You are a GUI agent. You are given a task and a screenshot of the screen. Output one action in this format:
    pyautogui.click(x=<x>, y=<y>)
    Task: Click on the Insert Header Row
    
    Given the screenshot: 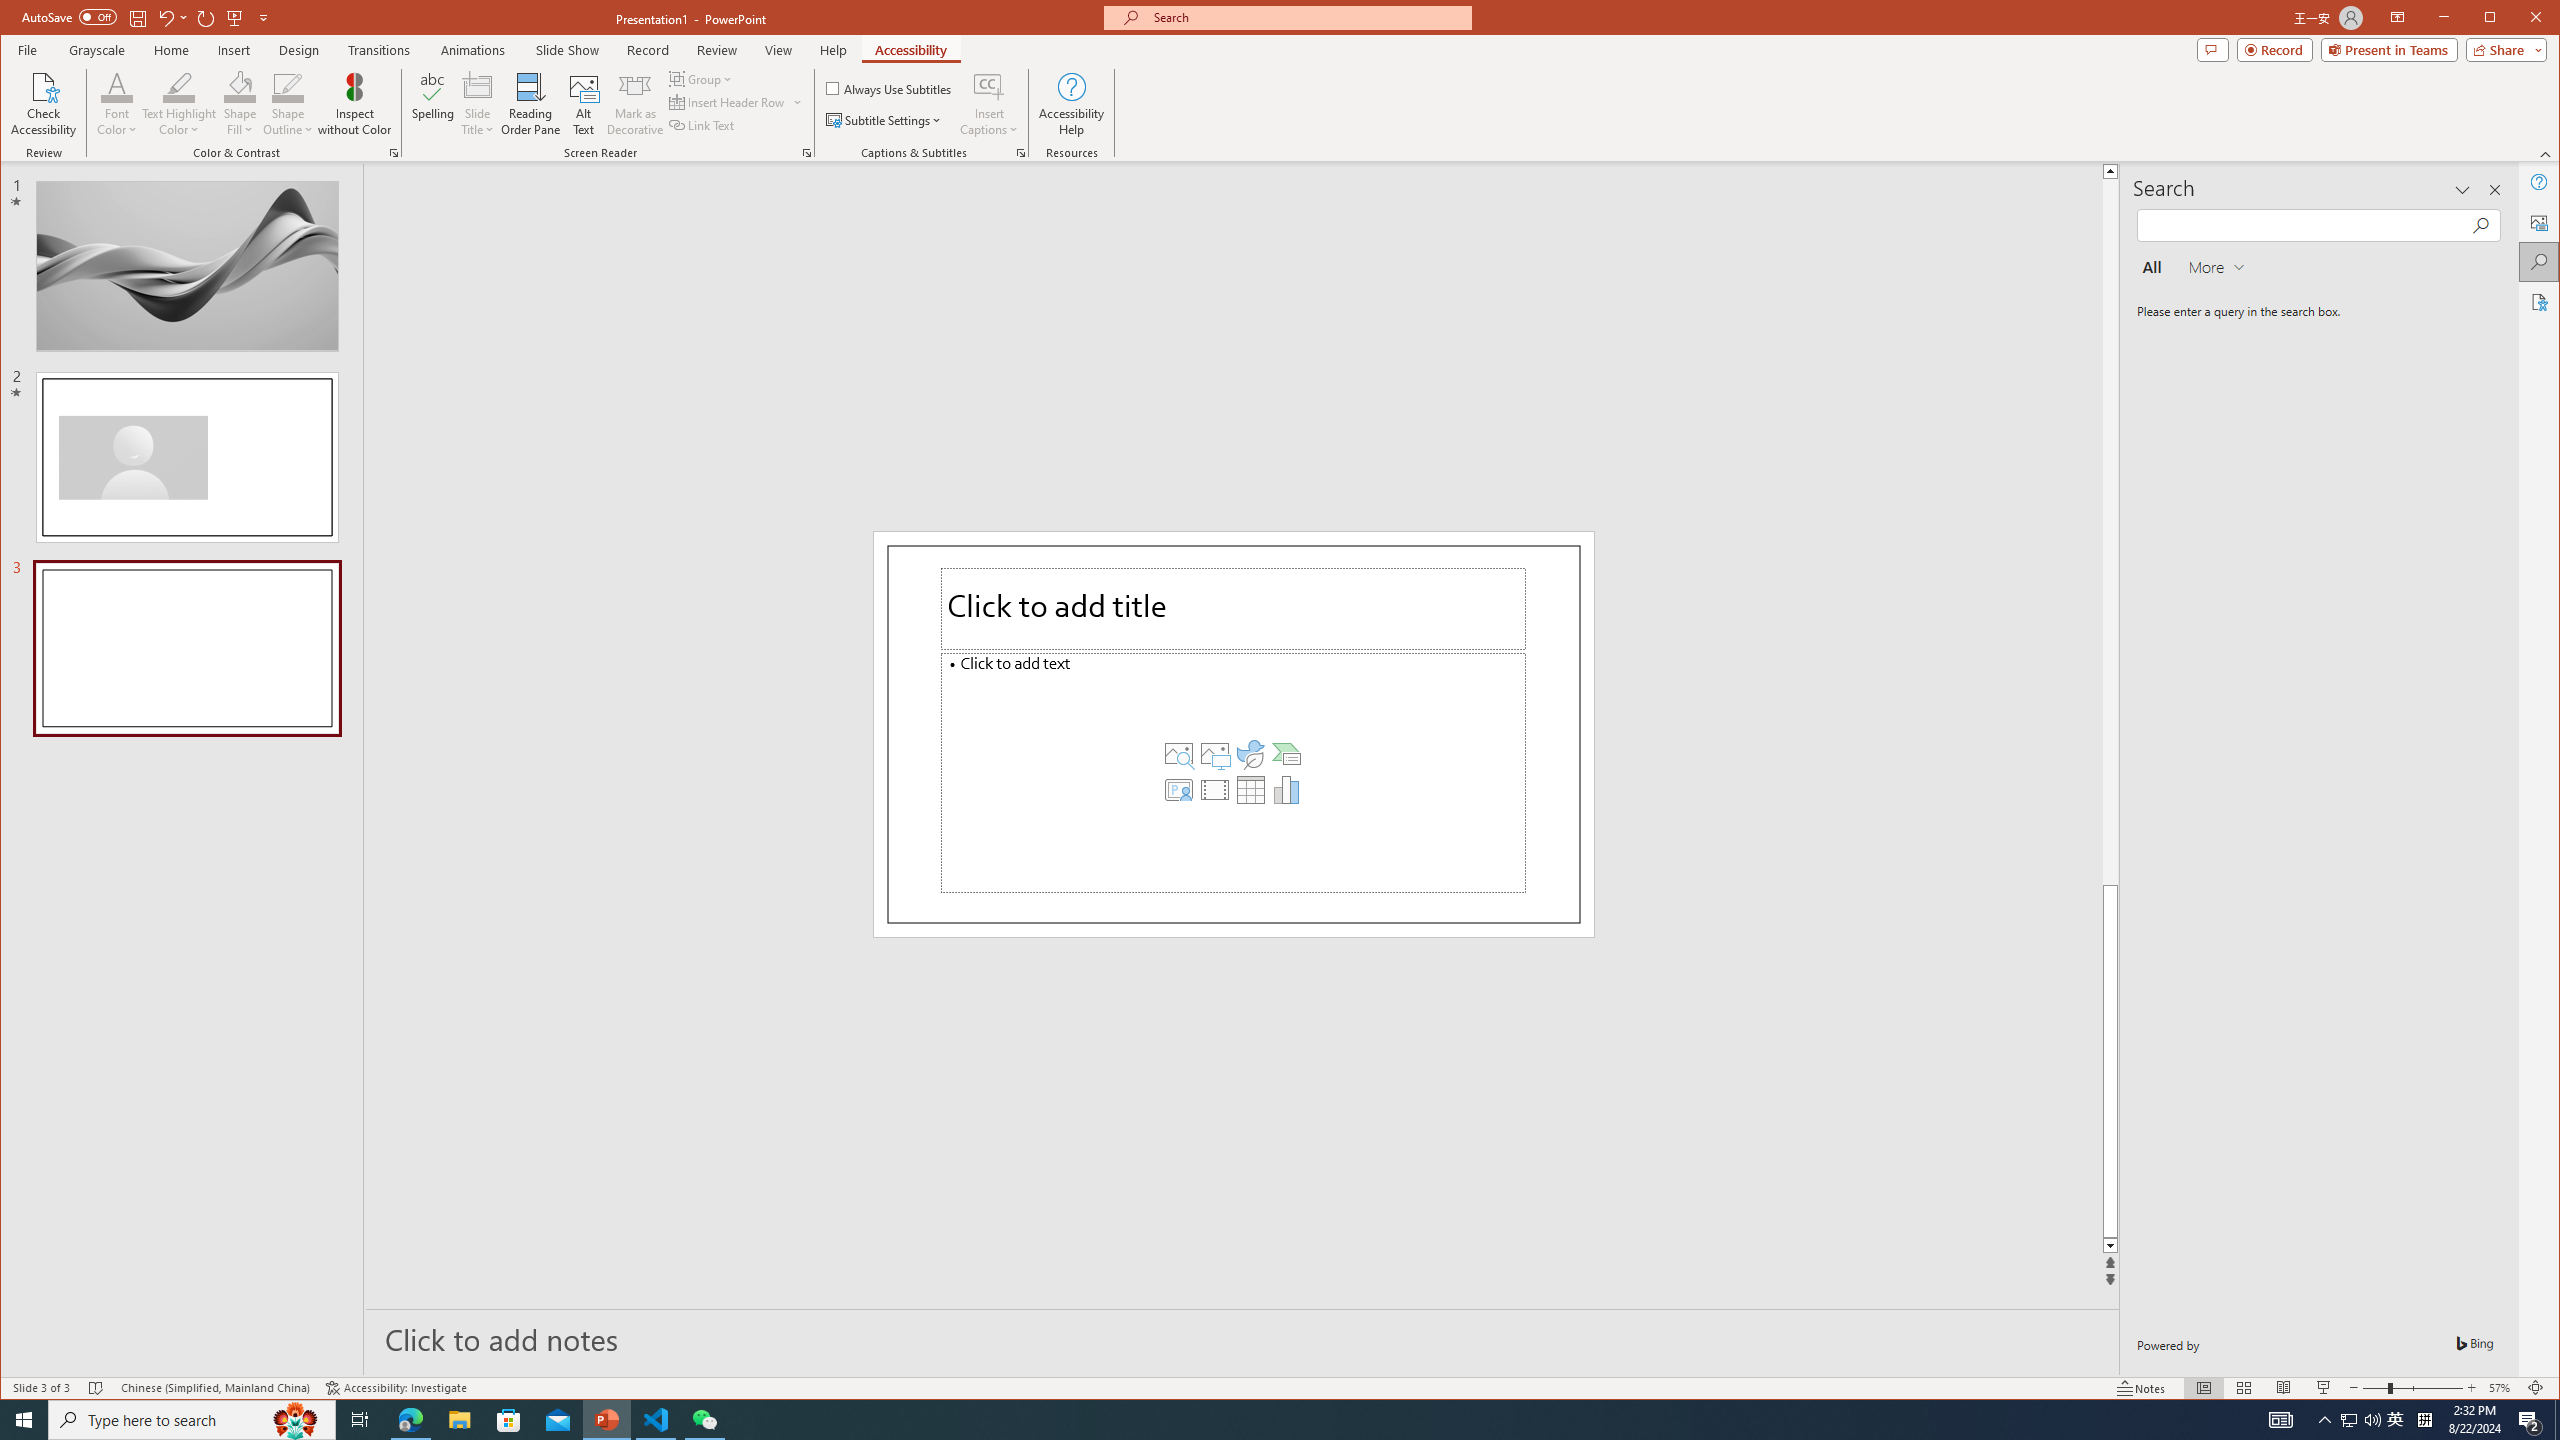 What is the action you would take?
    pyautogui.click(x=989, y=86)
    